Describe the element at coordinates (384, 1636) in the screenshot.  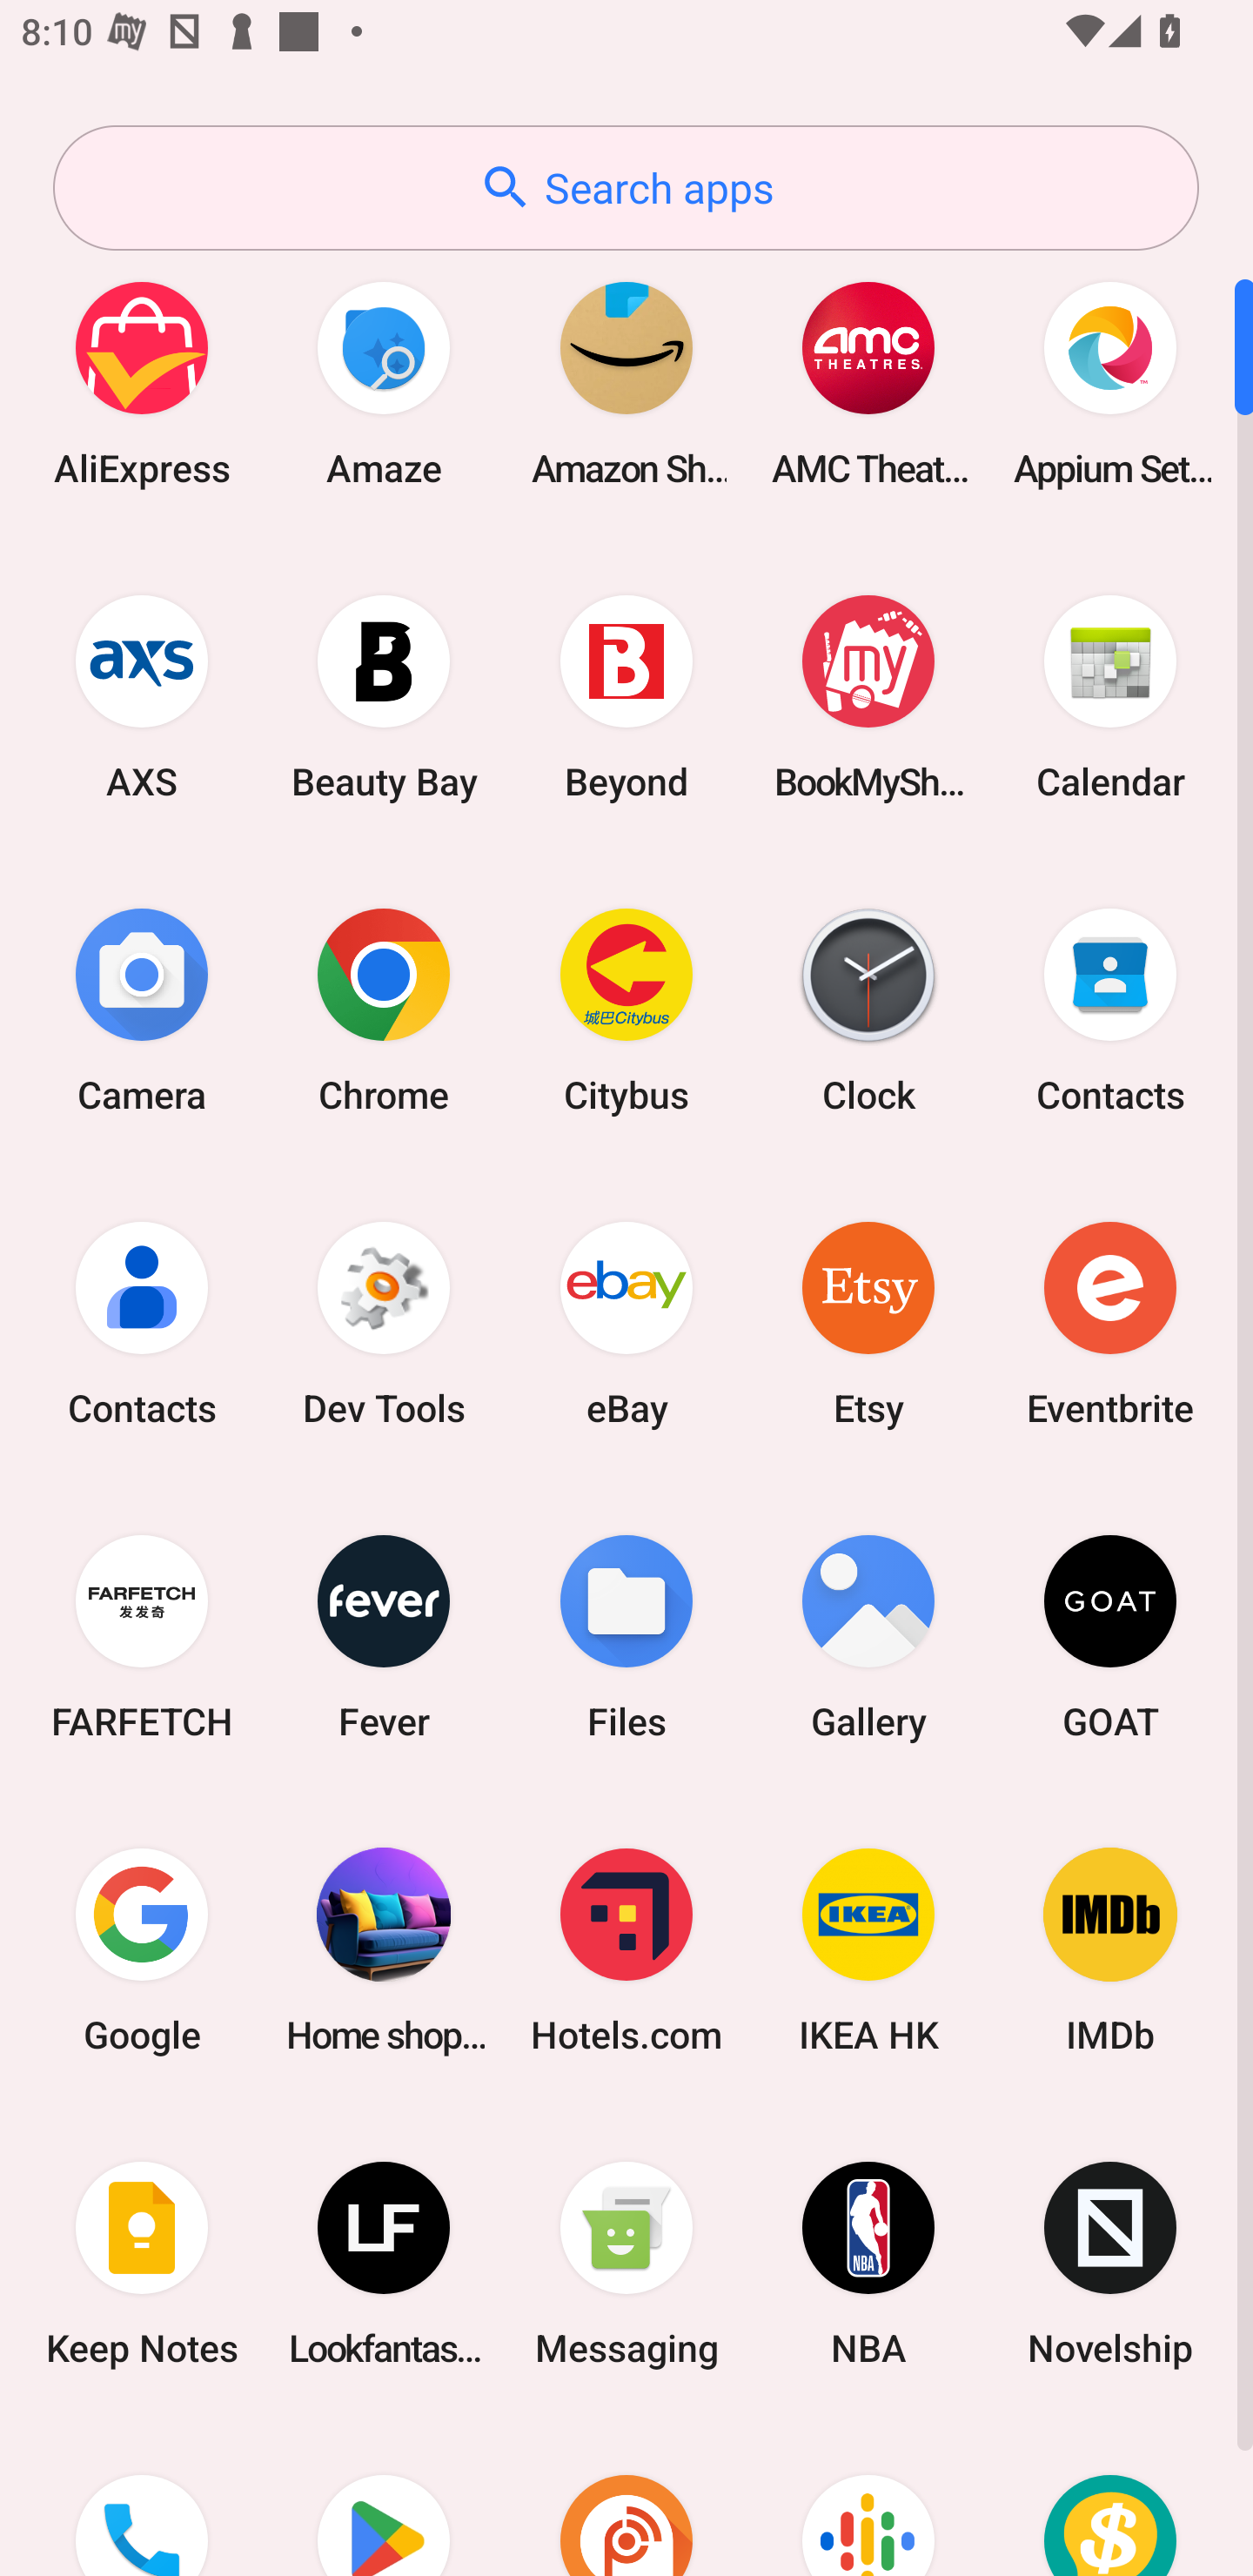
I see `Fever` at that location.